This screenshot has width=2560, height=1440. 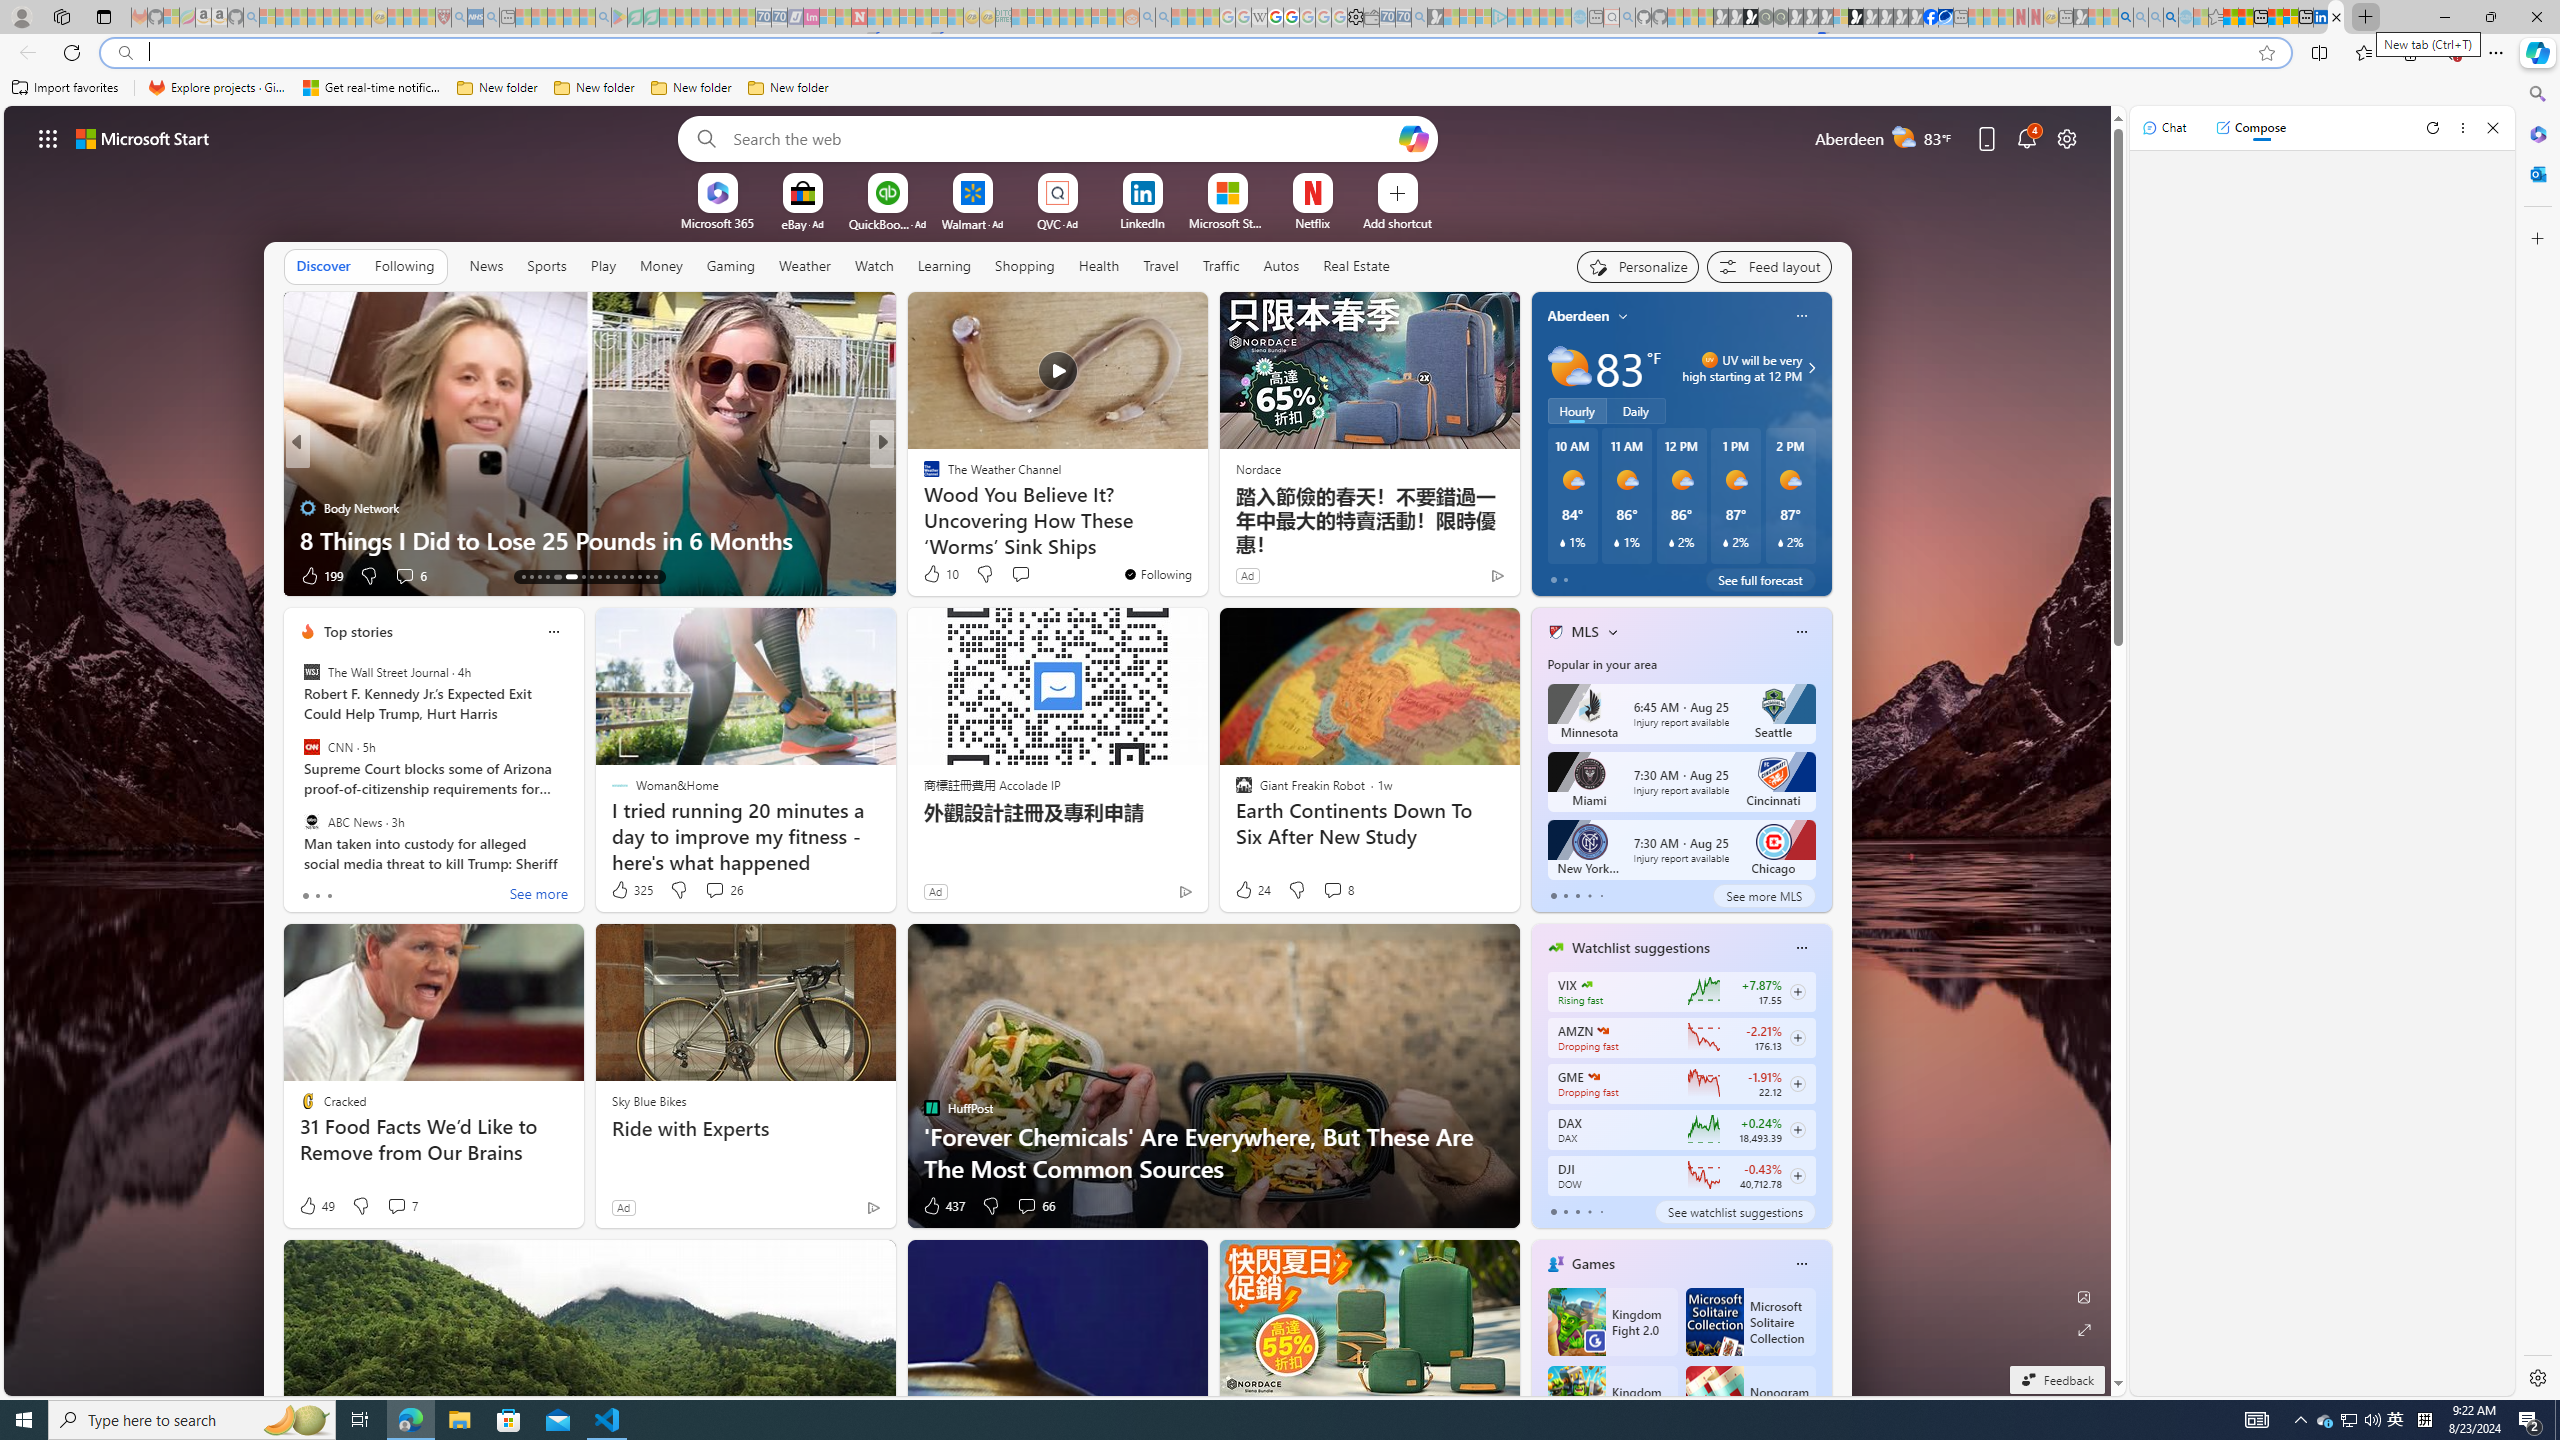 What do you see at coordinates (2246, 17) in the screenshot?
I see `Aberdeen, Hong Kong SAR weather forecast | Microsoft Weather` at bounding box center [2246, 17].